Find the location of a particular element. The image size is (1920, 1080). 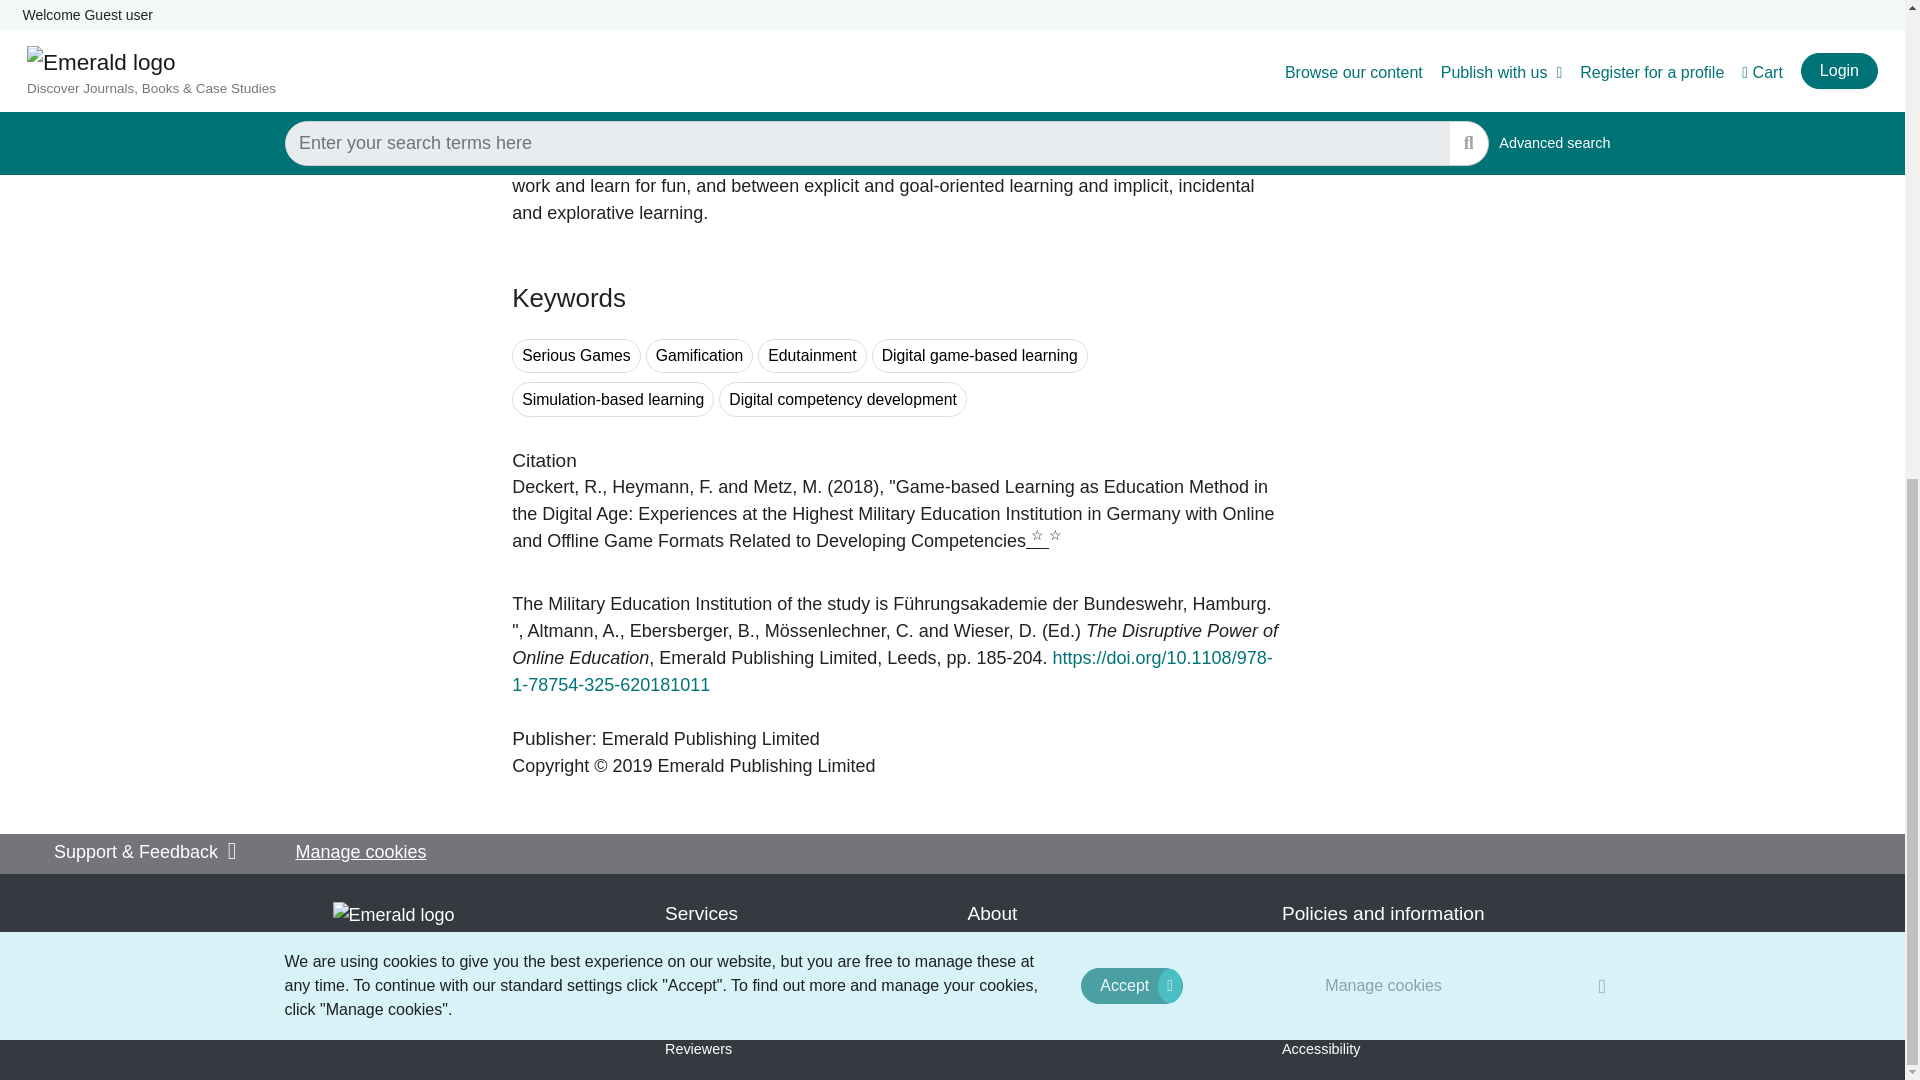

Bernd Ebersberger is located at coordinates (692, 631).